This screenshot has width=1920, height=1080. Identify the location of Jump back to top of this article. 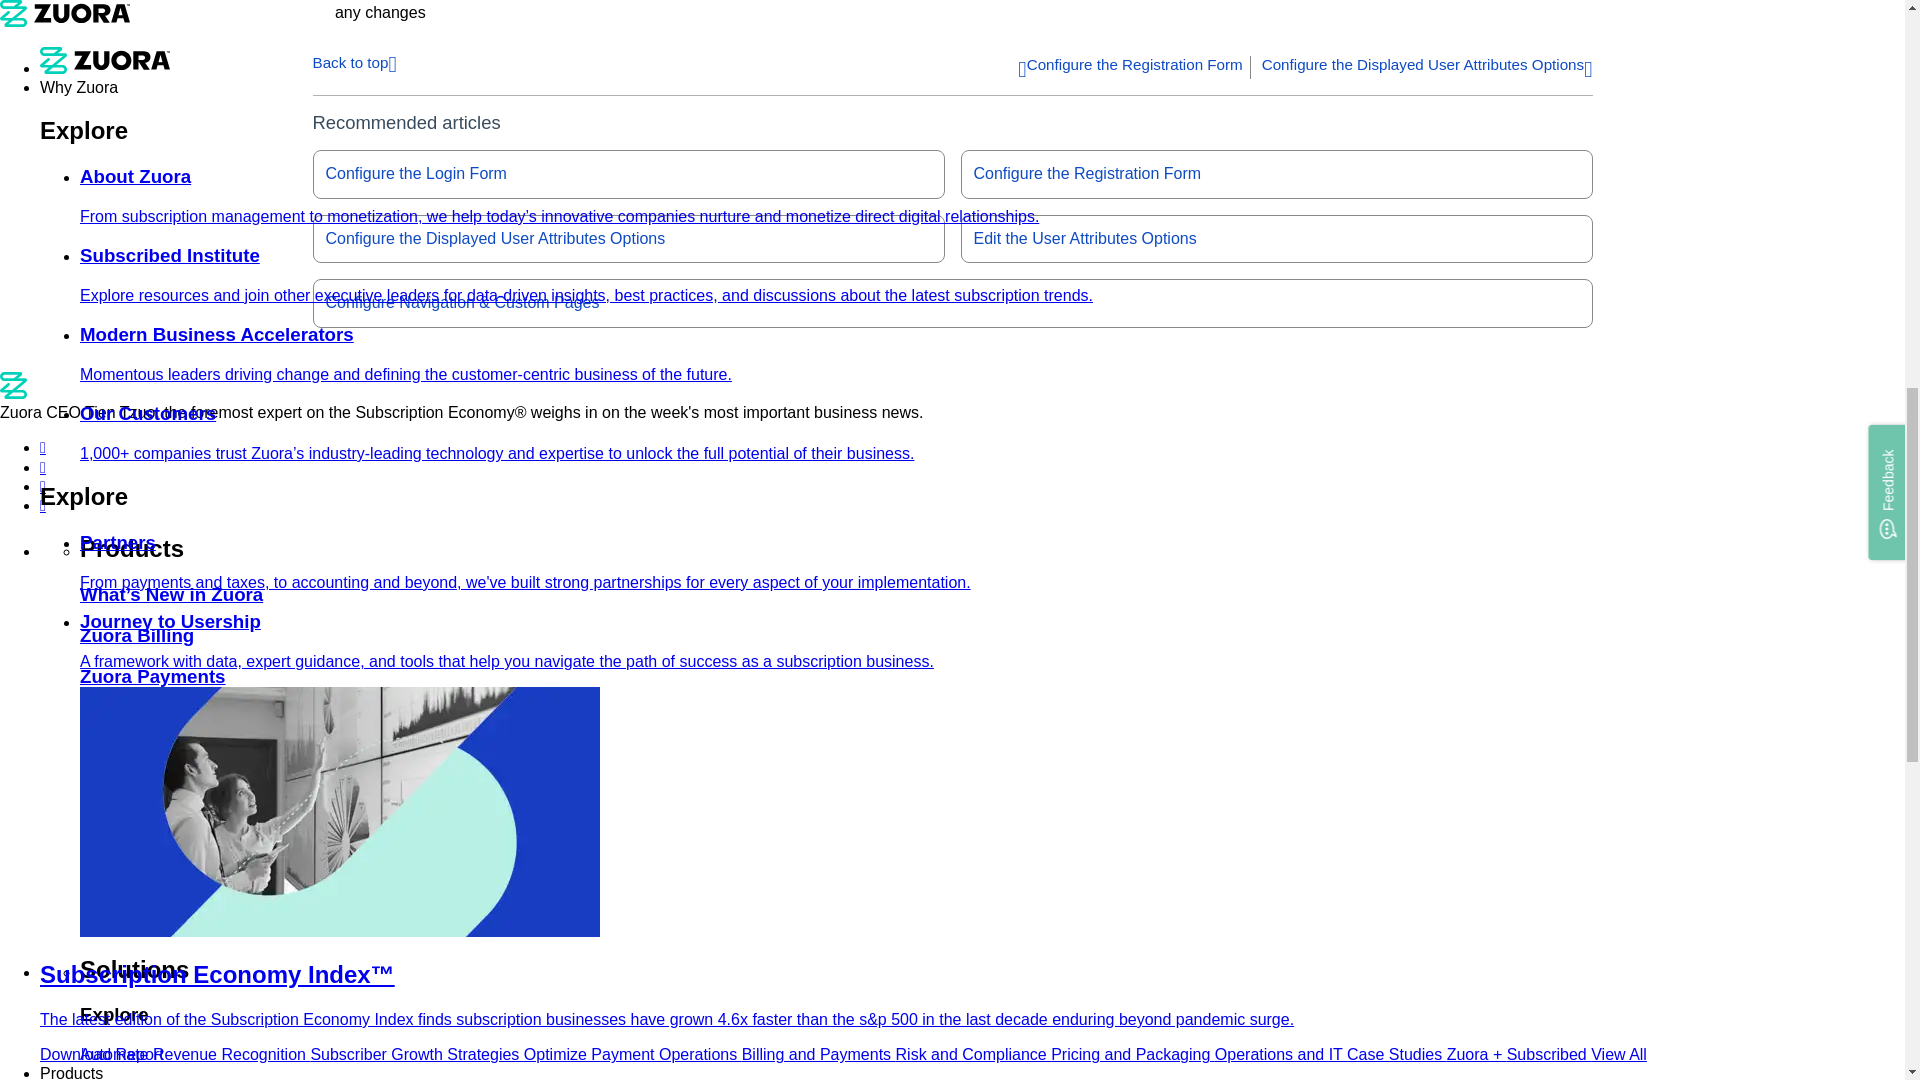
(353, 61).